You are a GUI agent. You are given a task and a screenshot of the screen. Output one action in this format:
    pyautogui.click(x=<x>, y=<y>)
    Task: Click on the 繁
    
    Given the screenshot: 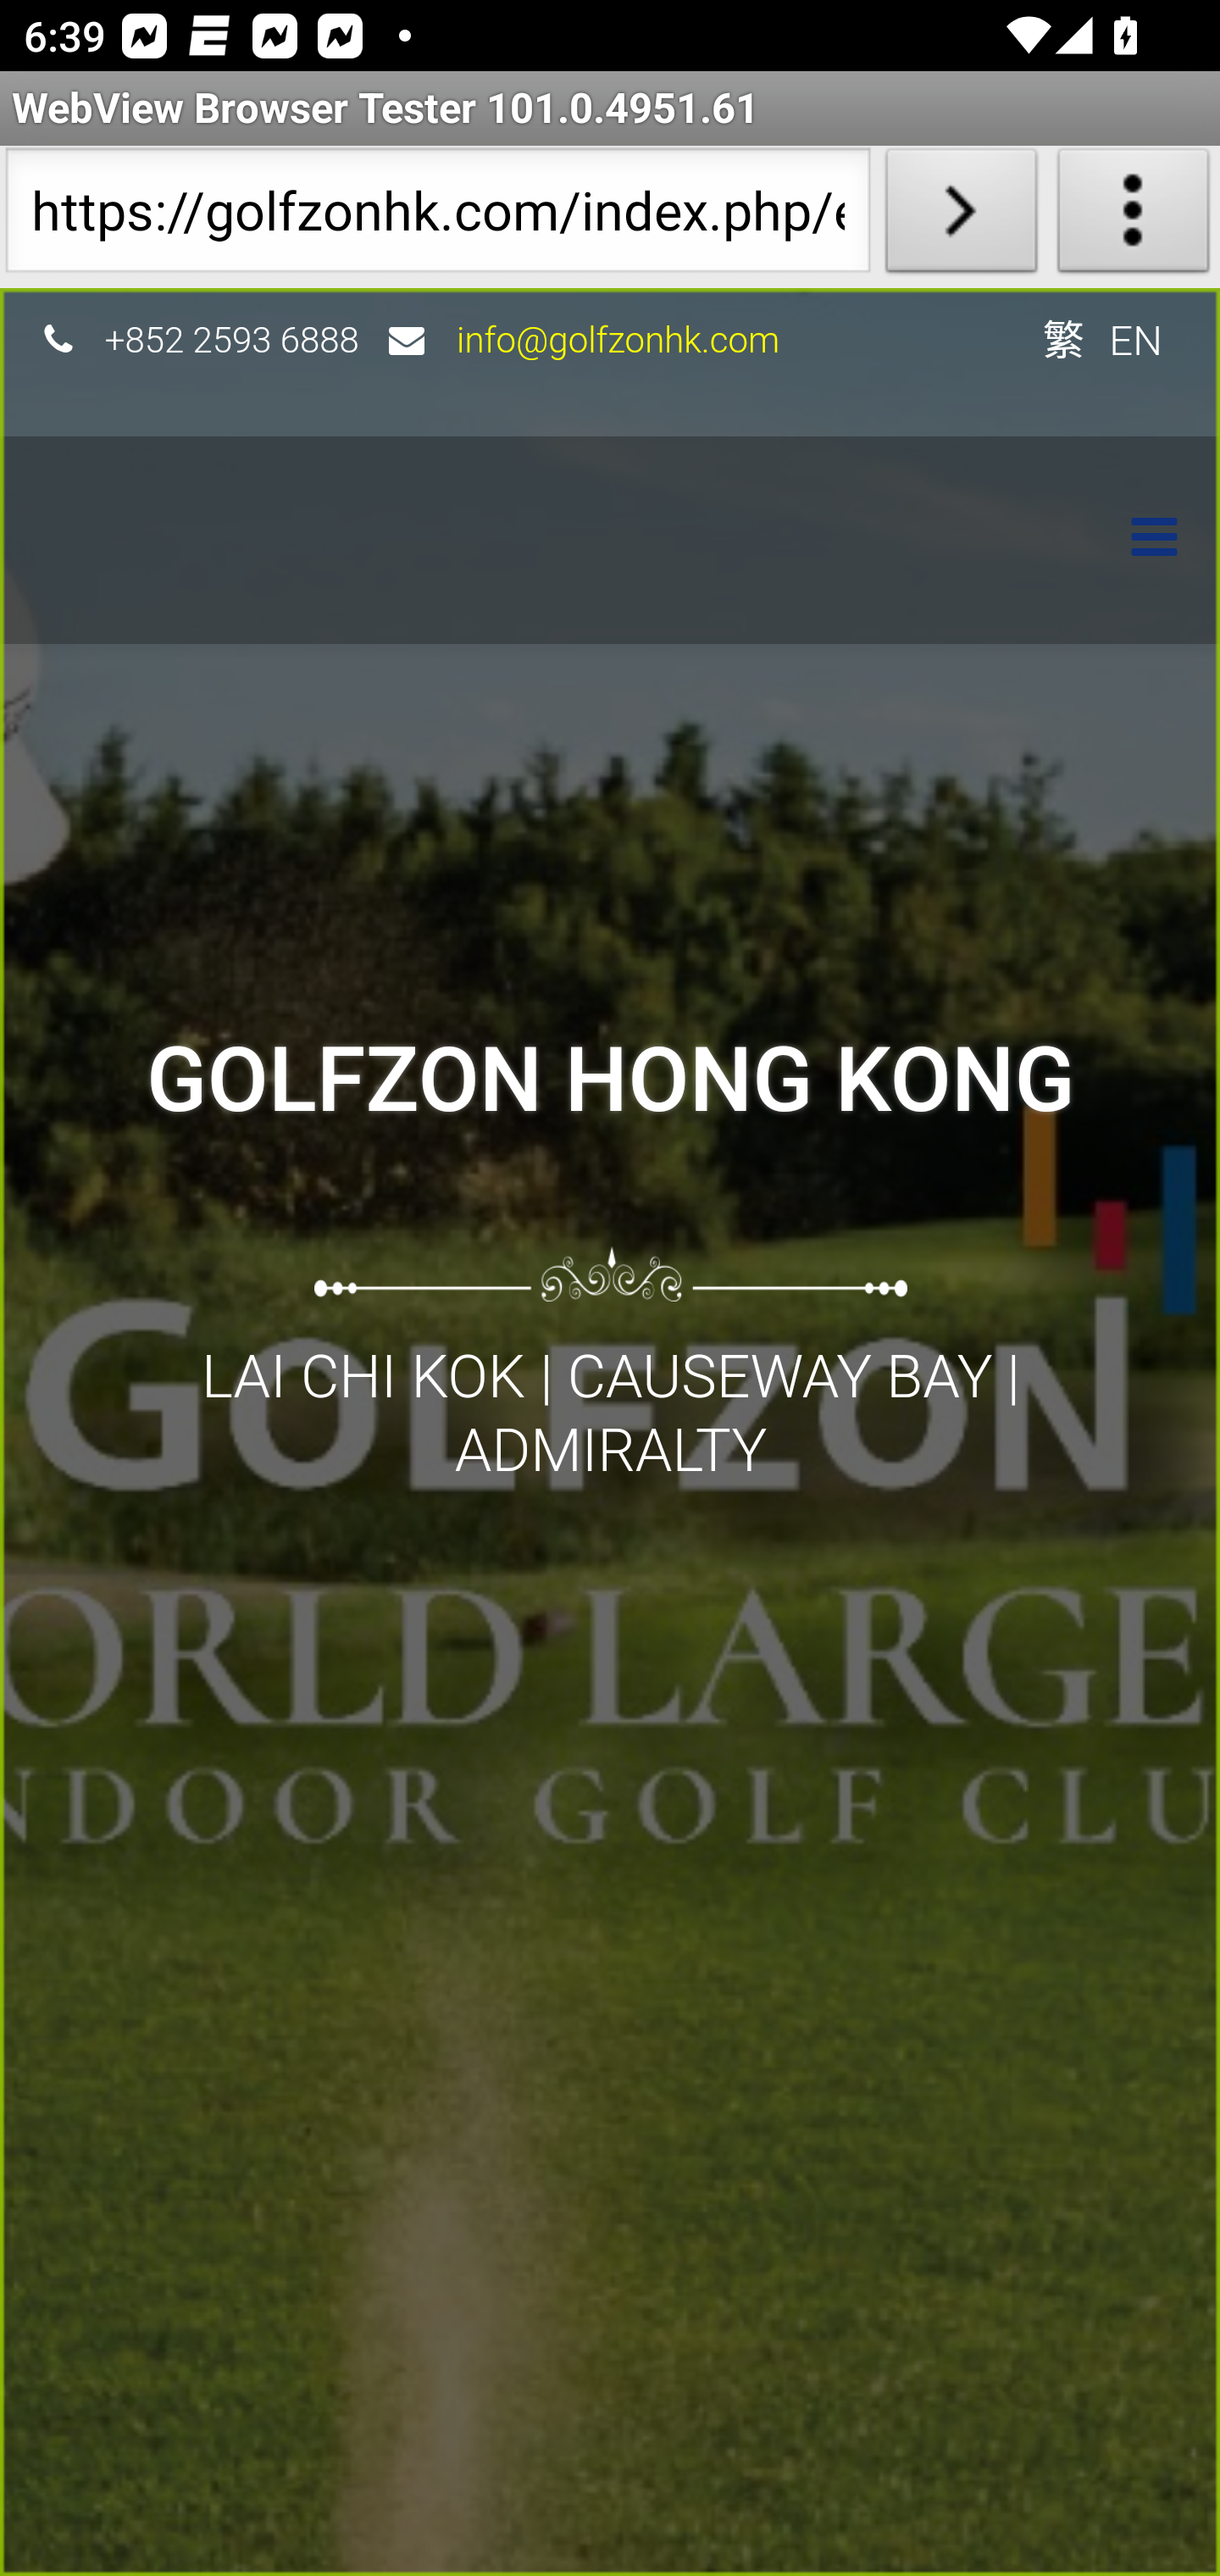 What is the action you would take?
    pyautogui.click(x=1062, y=338)
    